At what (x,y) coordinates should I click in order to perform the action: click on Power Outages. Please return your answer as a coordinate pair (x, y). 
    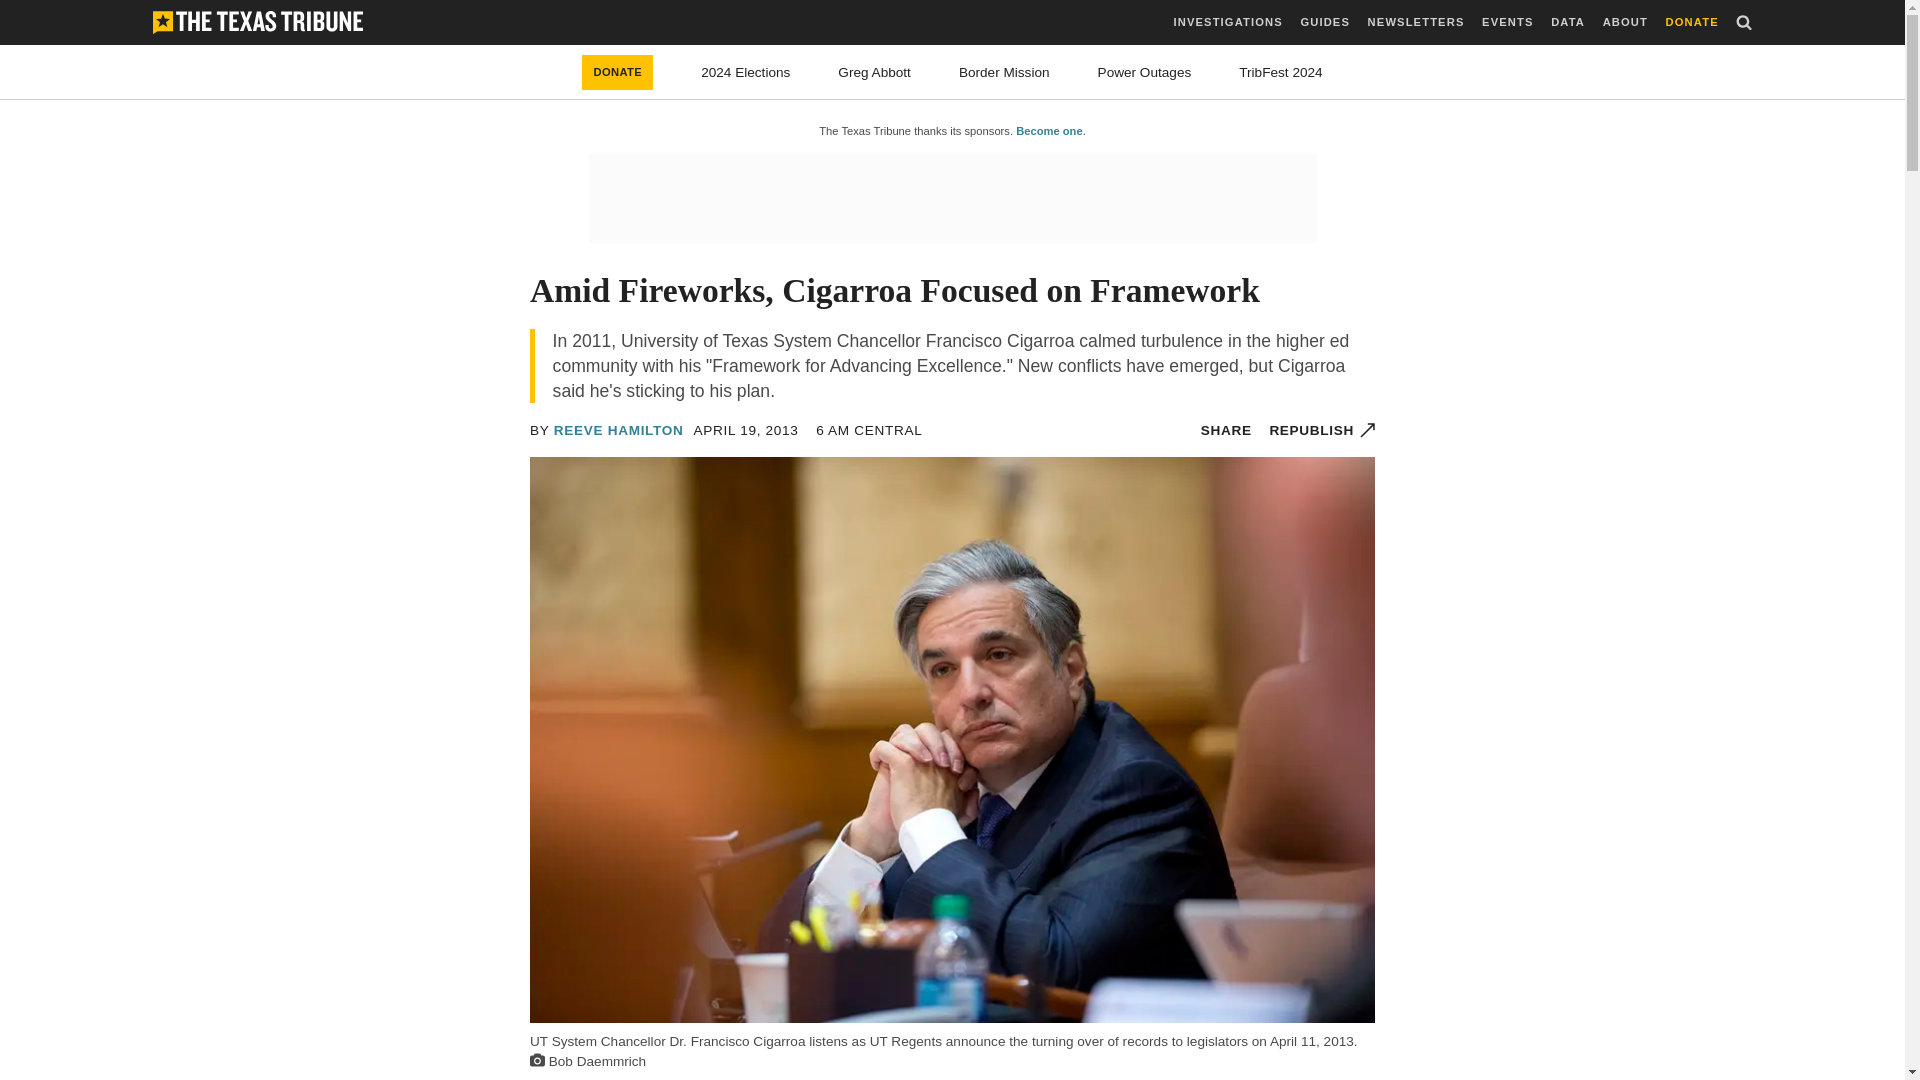
    Looking at the image, I should click on (1145, 72).